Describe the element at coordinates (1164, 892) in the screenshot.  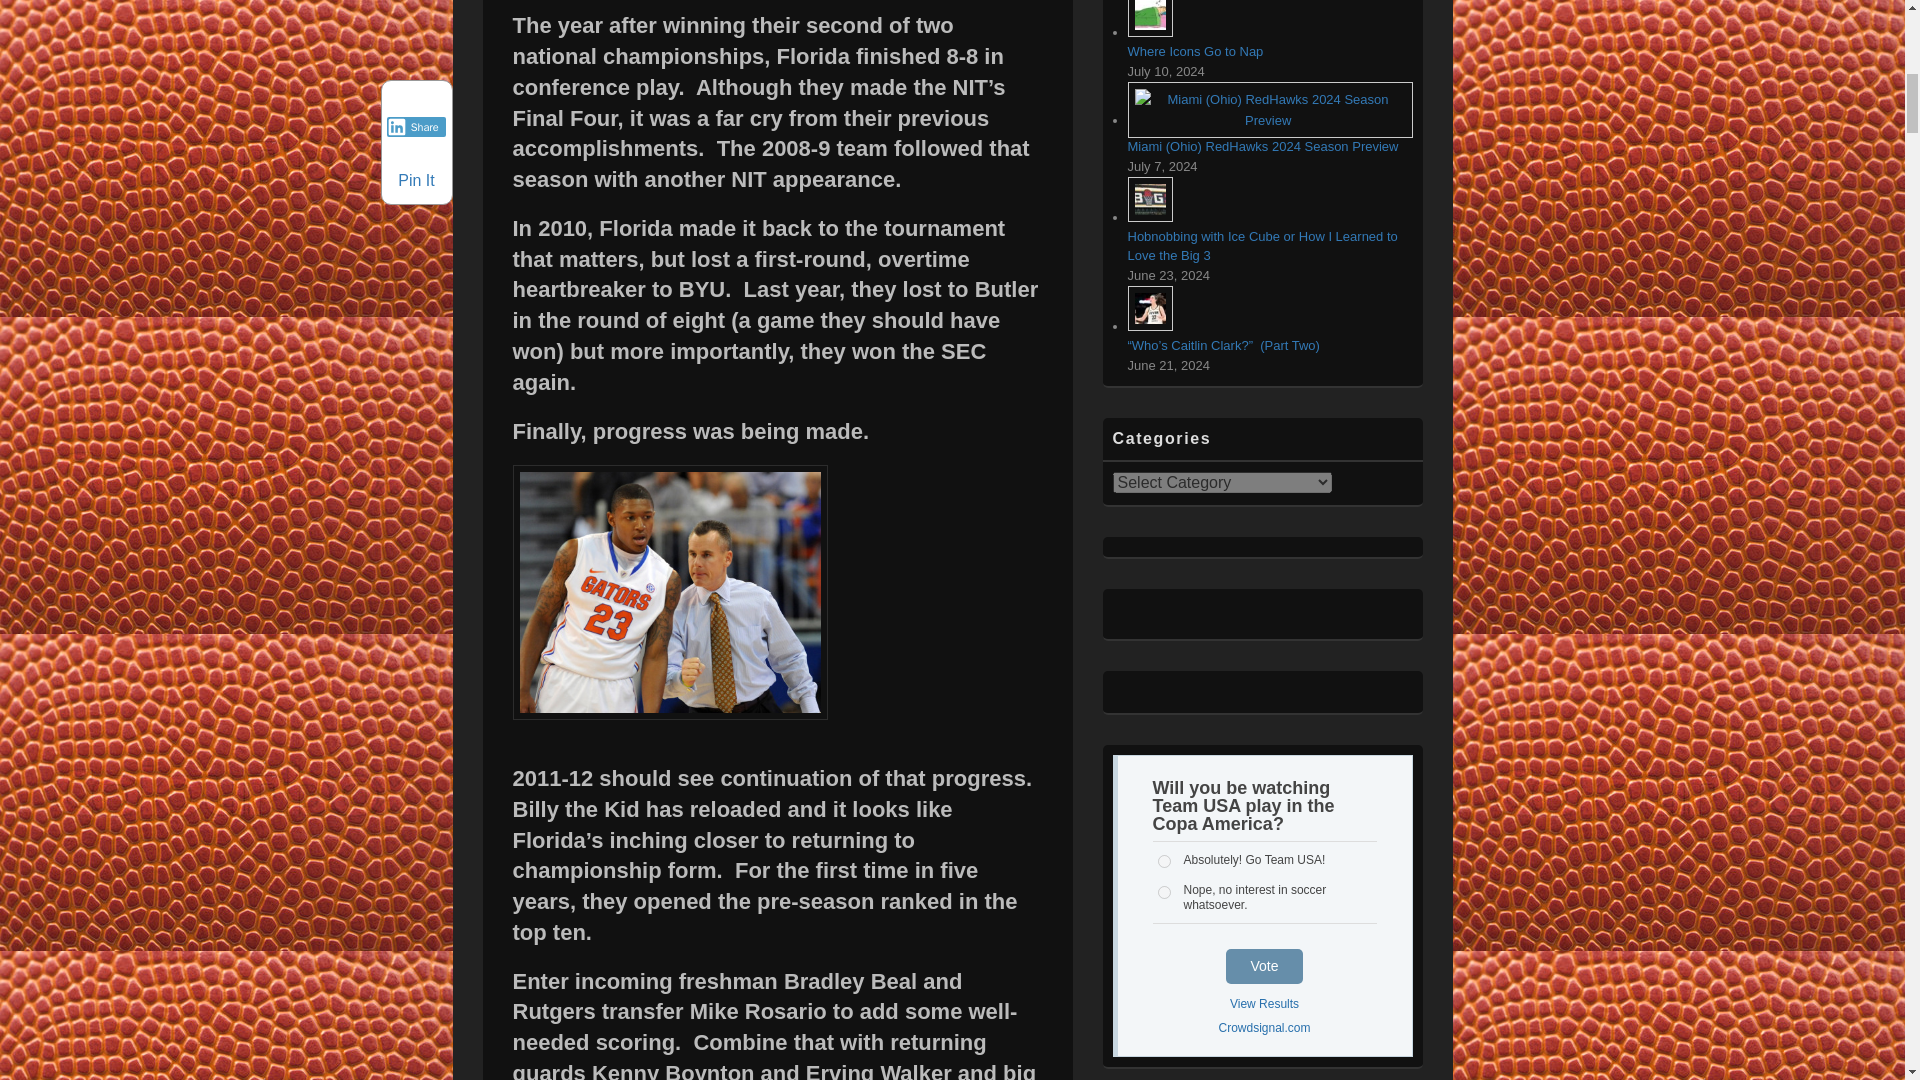
I see `62154730` at that location.